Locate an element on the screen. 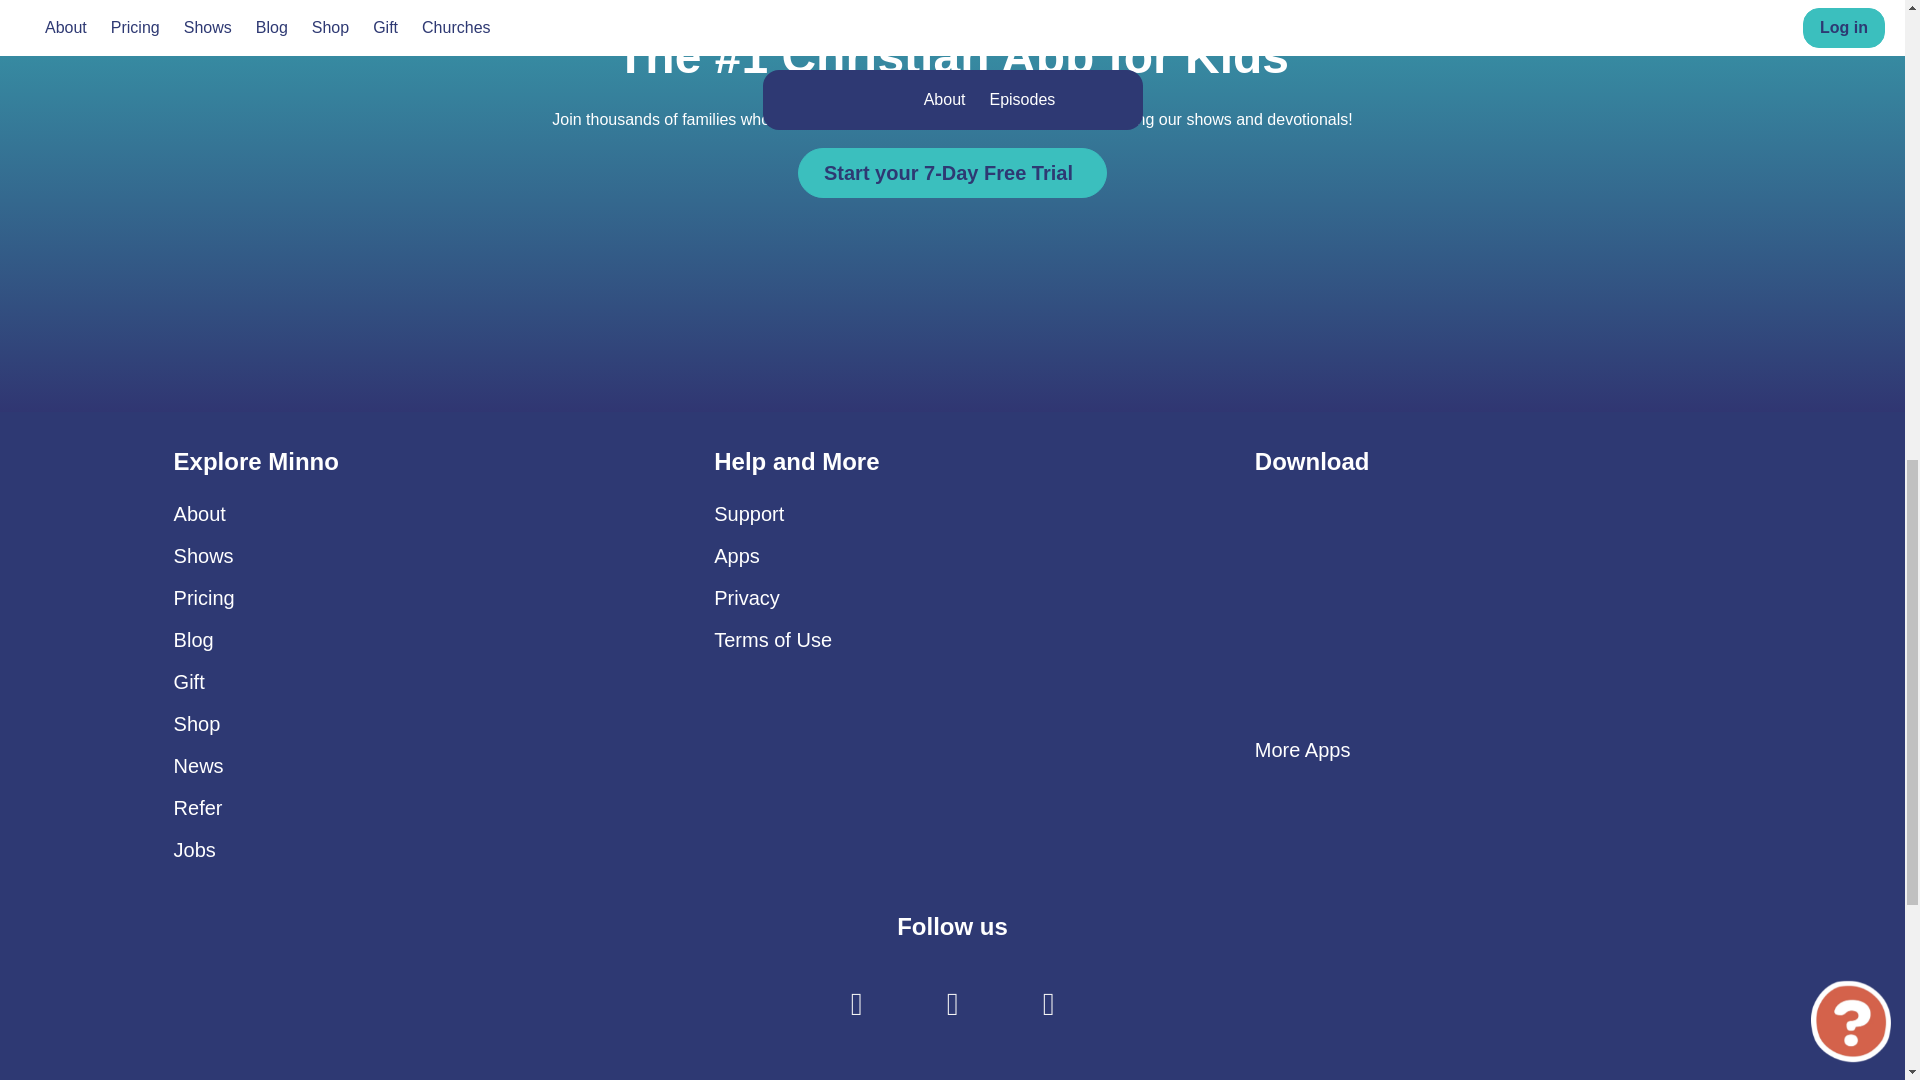  Blog is located at coordinates (194, 640).